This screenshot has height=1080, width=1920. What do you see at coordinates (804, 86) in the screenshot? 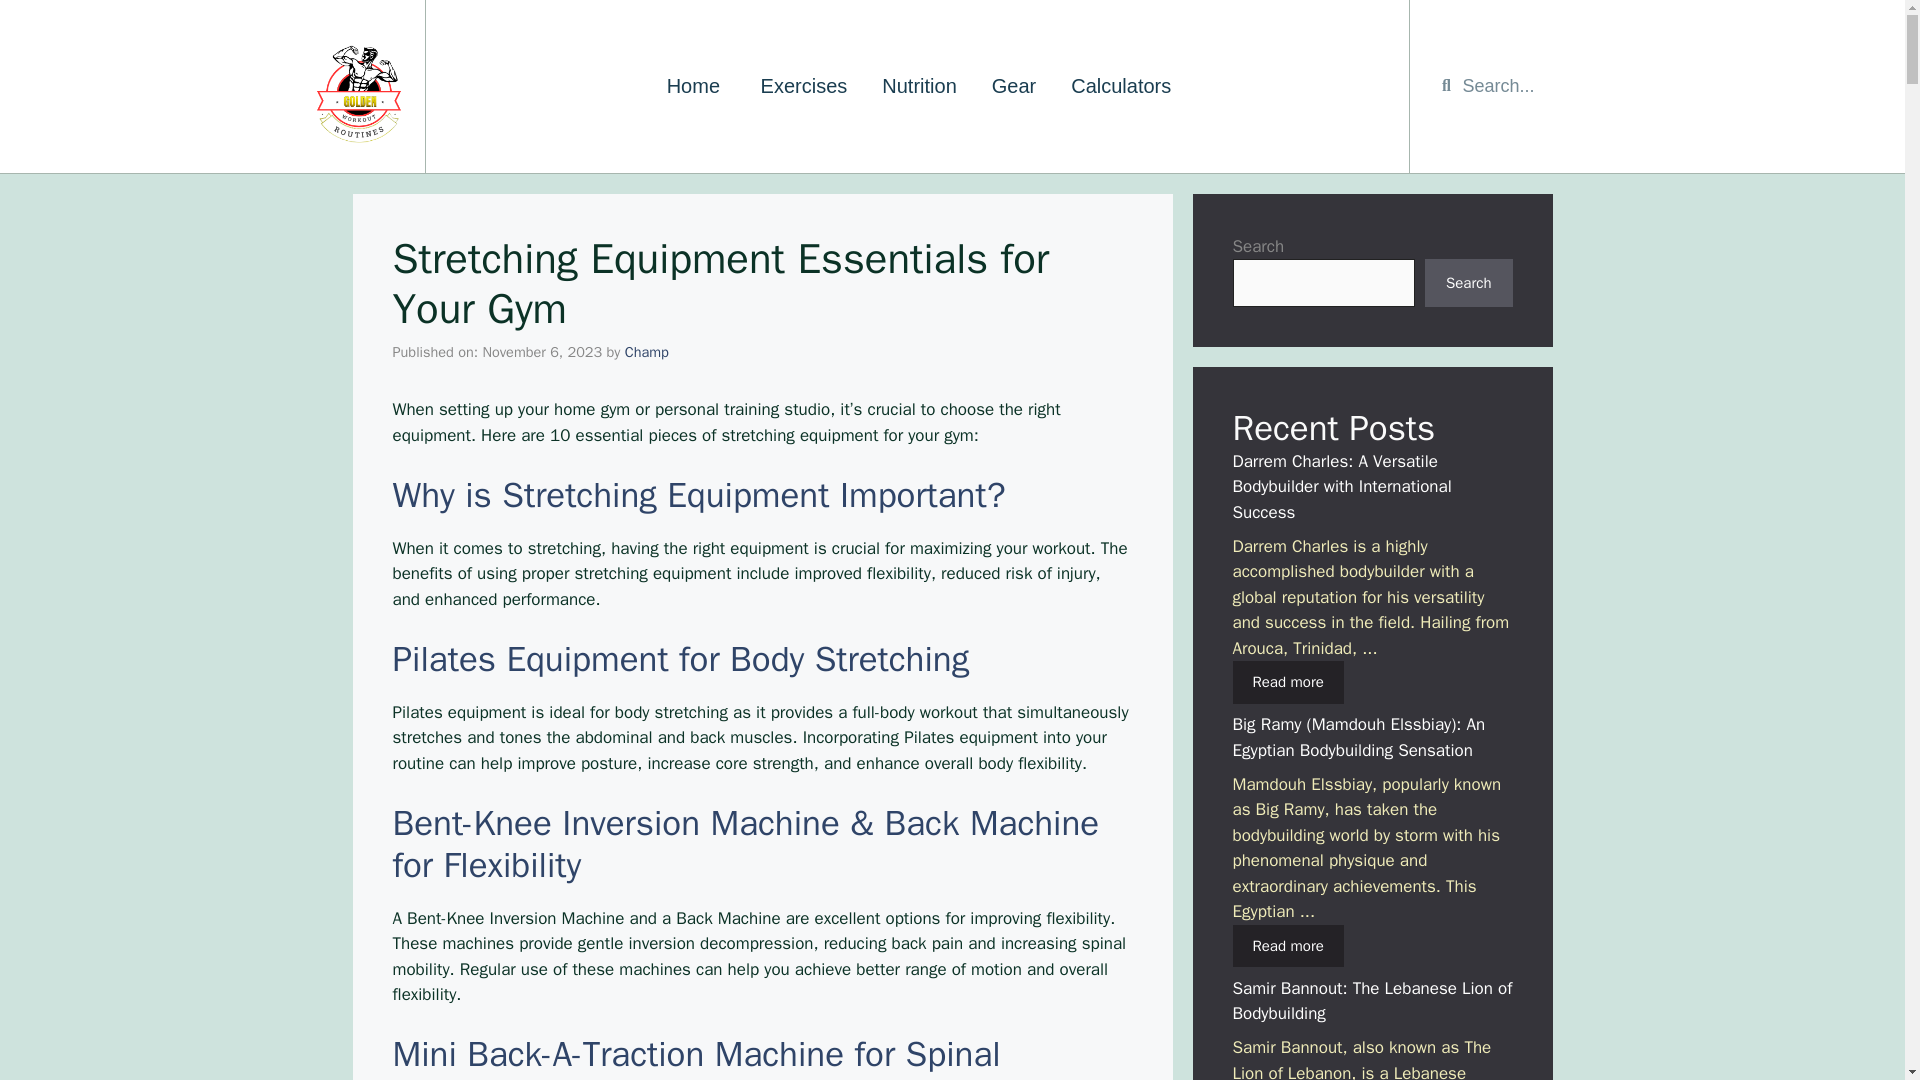
I see `Exercises` at bounding box center [804, 86].